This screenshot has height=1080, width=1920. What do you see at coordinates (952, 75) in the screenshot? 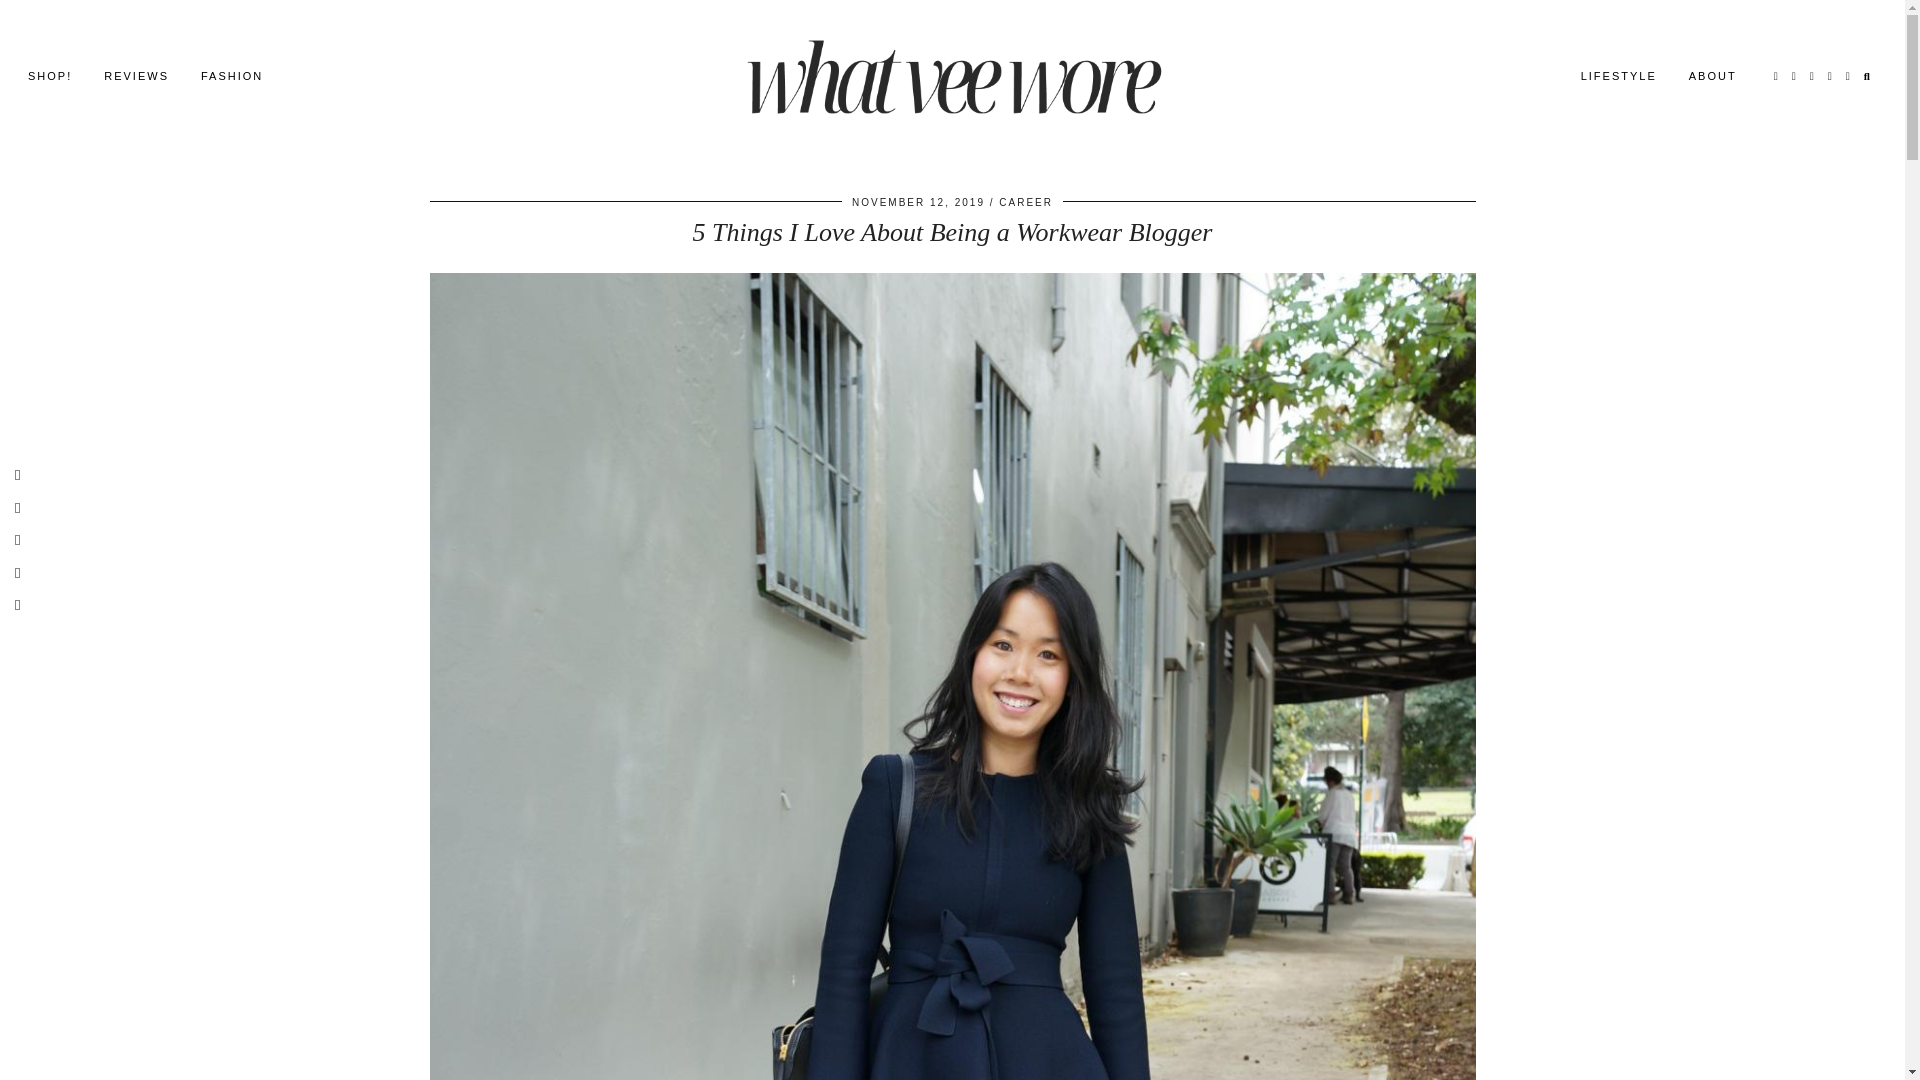
I see `whatveewore` at bounding box center [952, 75].